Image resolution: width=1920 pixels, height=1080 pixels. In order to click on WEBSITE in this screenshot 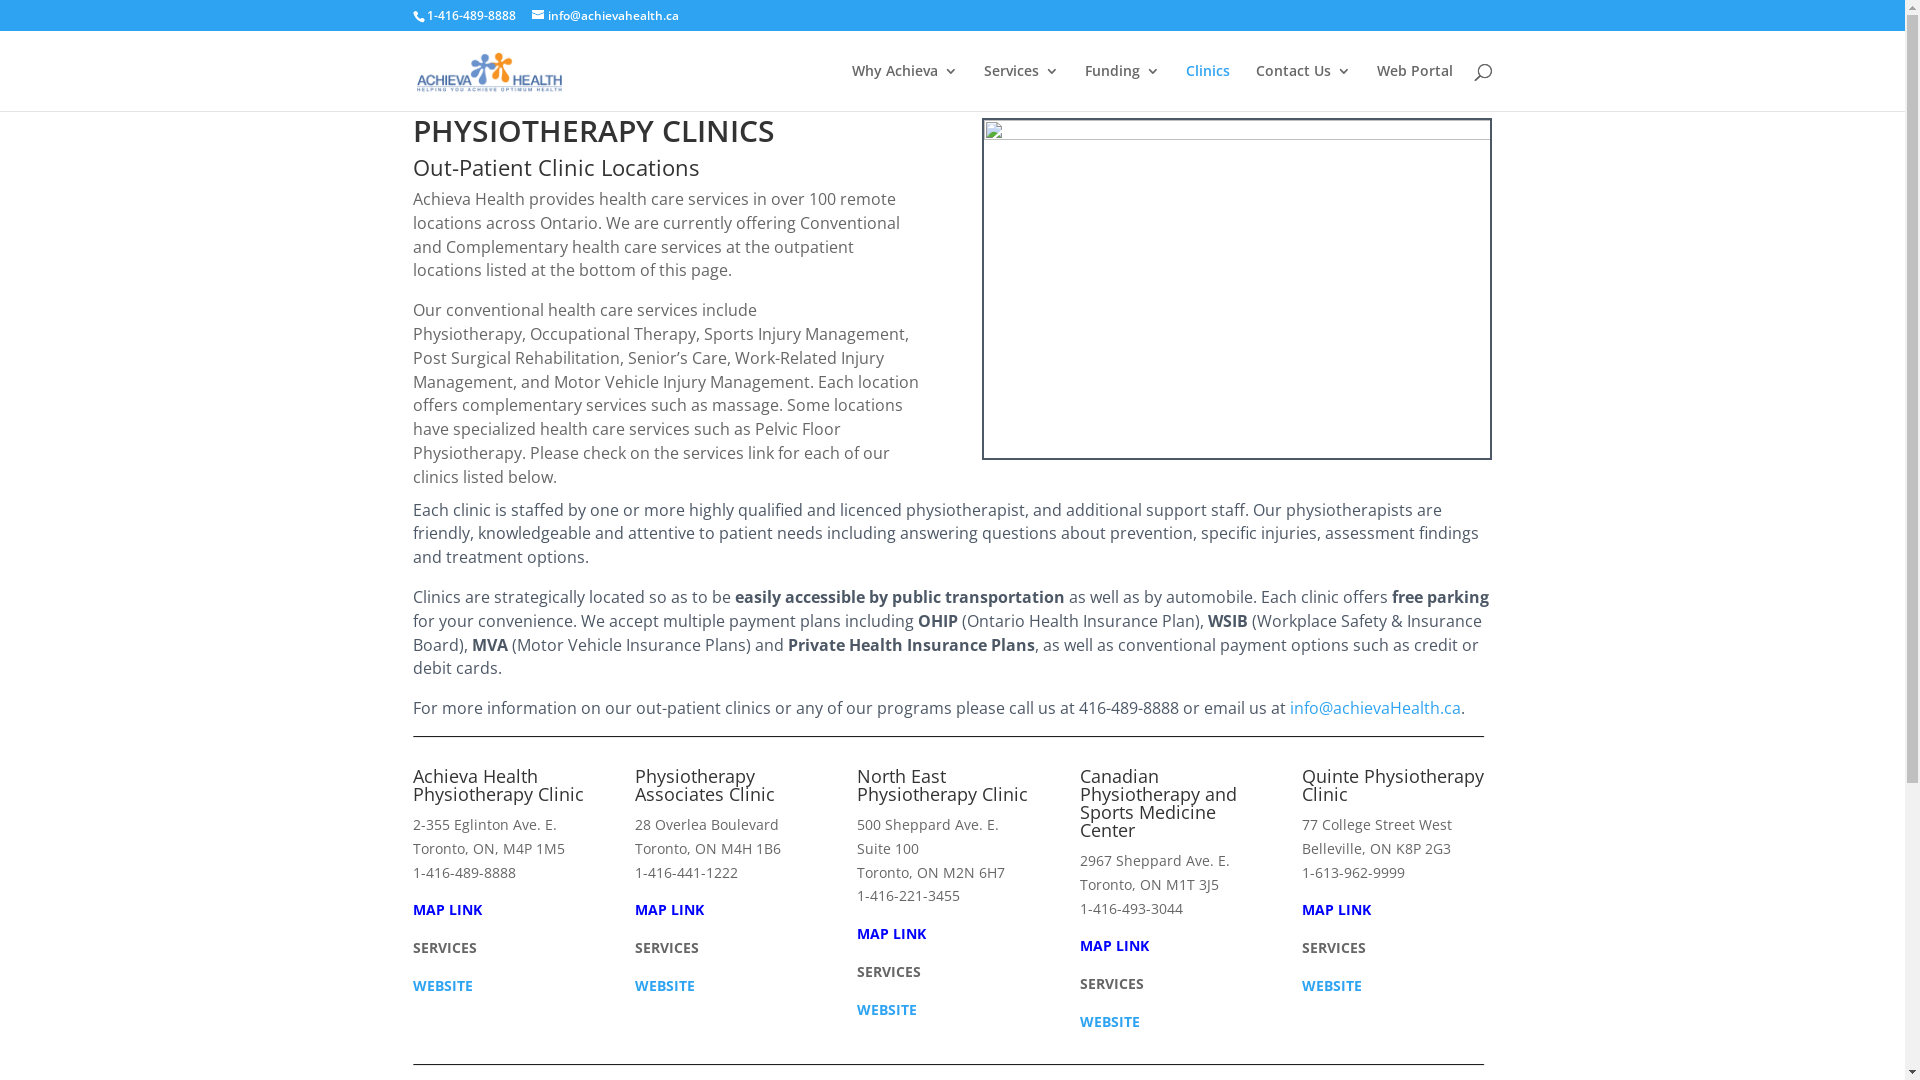, I will do `click(1110, 1022)`.